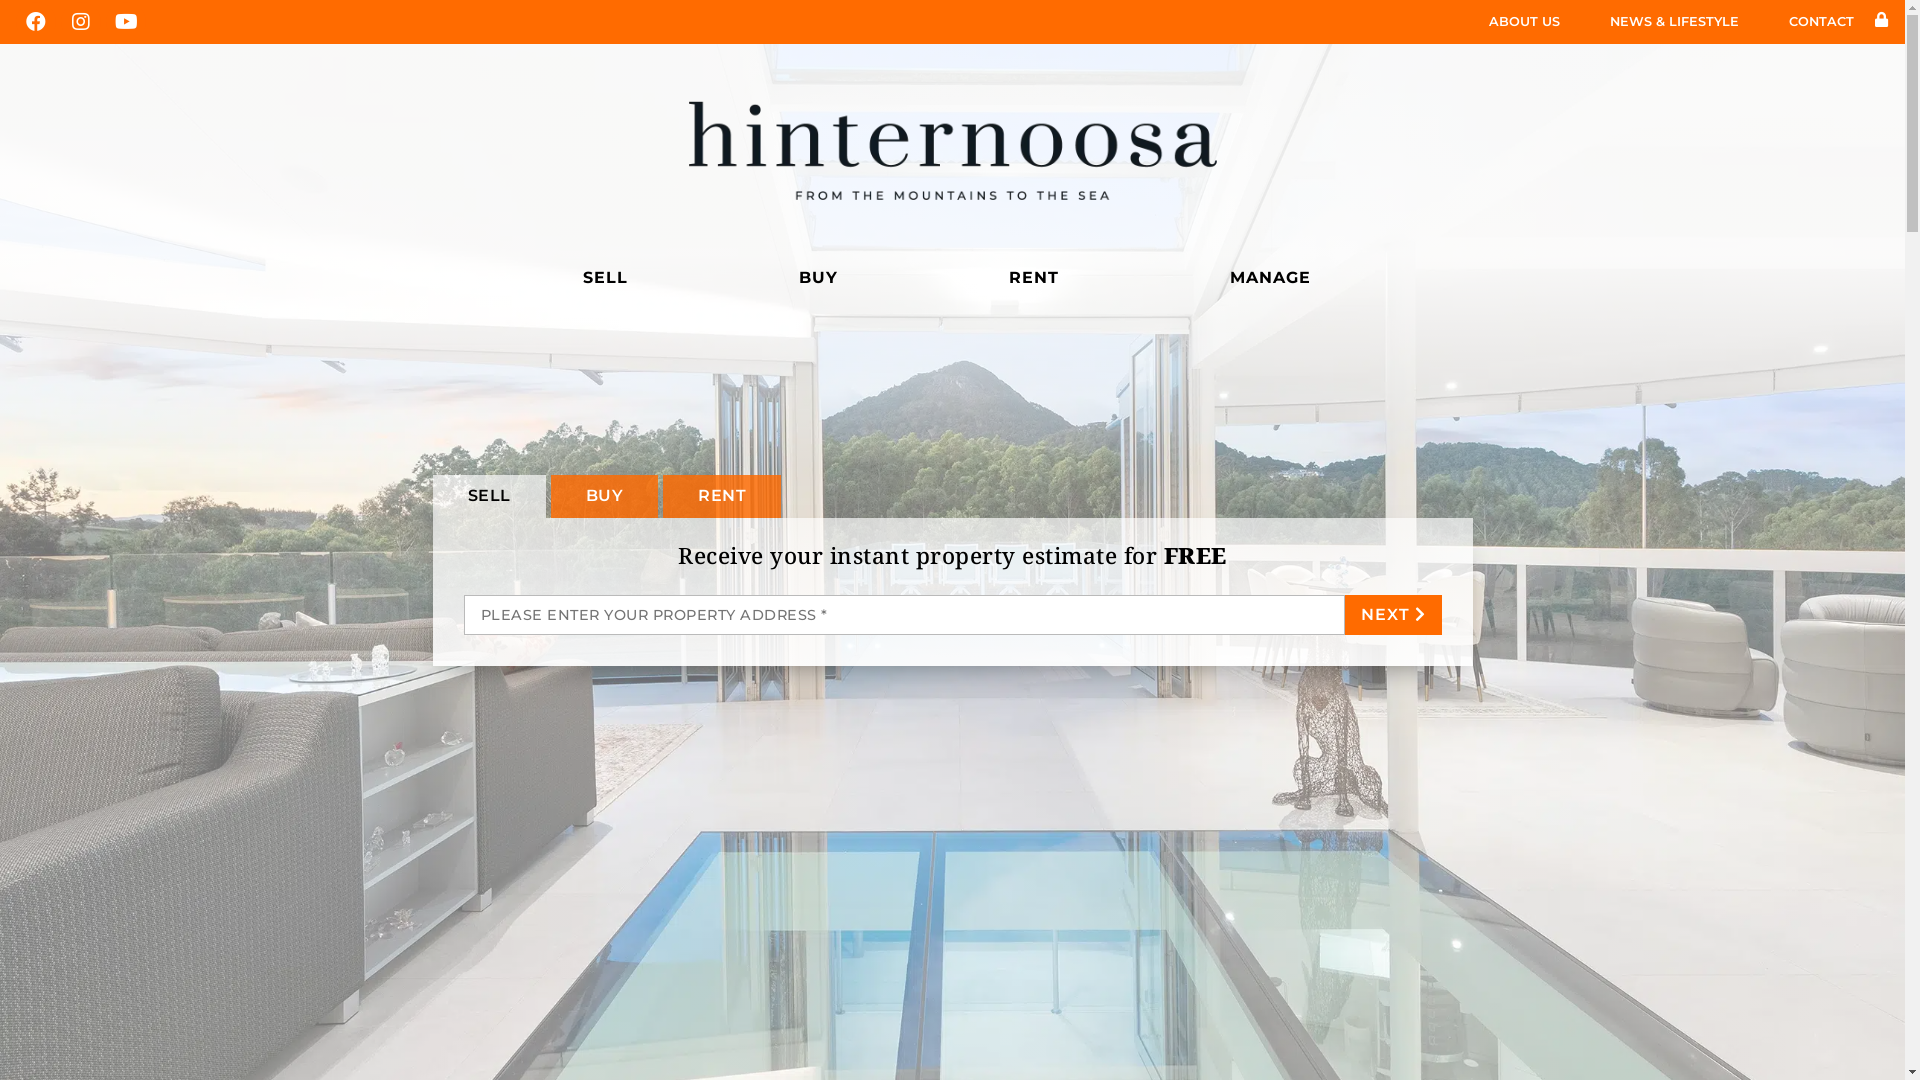 This screenshot has width=1920, height=1080. I want to click on ABOUT US, so click(1530, 22).